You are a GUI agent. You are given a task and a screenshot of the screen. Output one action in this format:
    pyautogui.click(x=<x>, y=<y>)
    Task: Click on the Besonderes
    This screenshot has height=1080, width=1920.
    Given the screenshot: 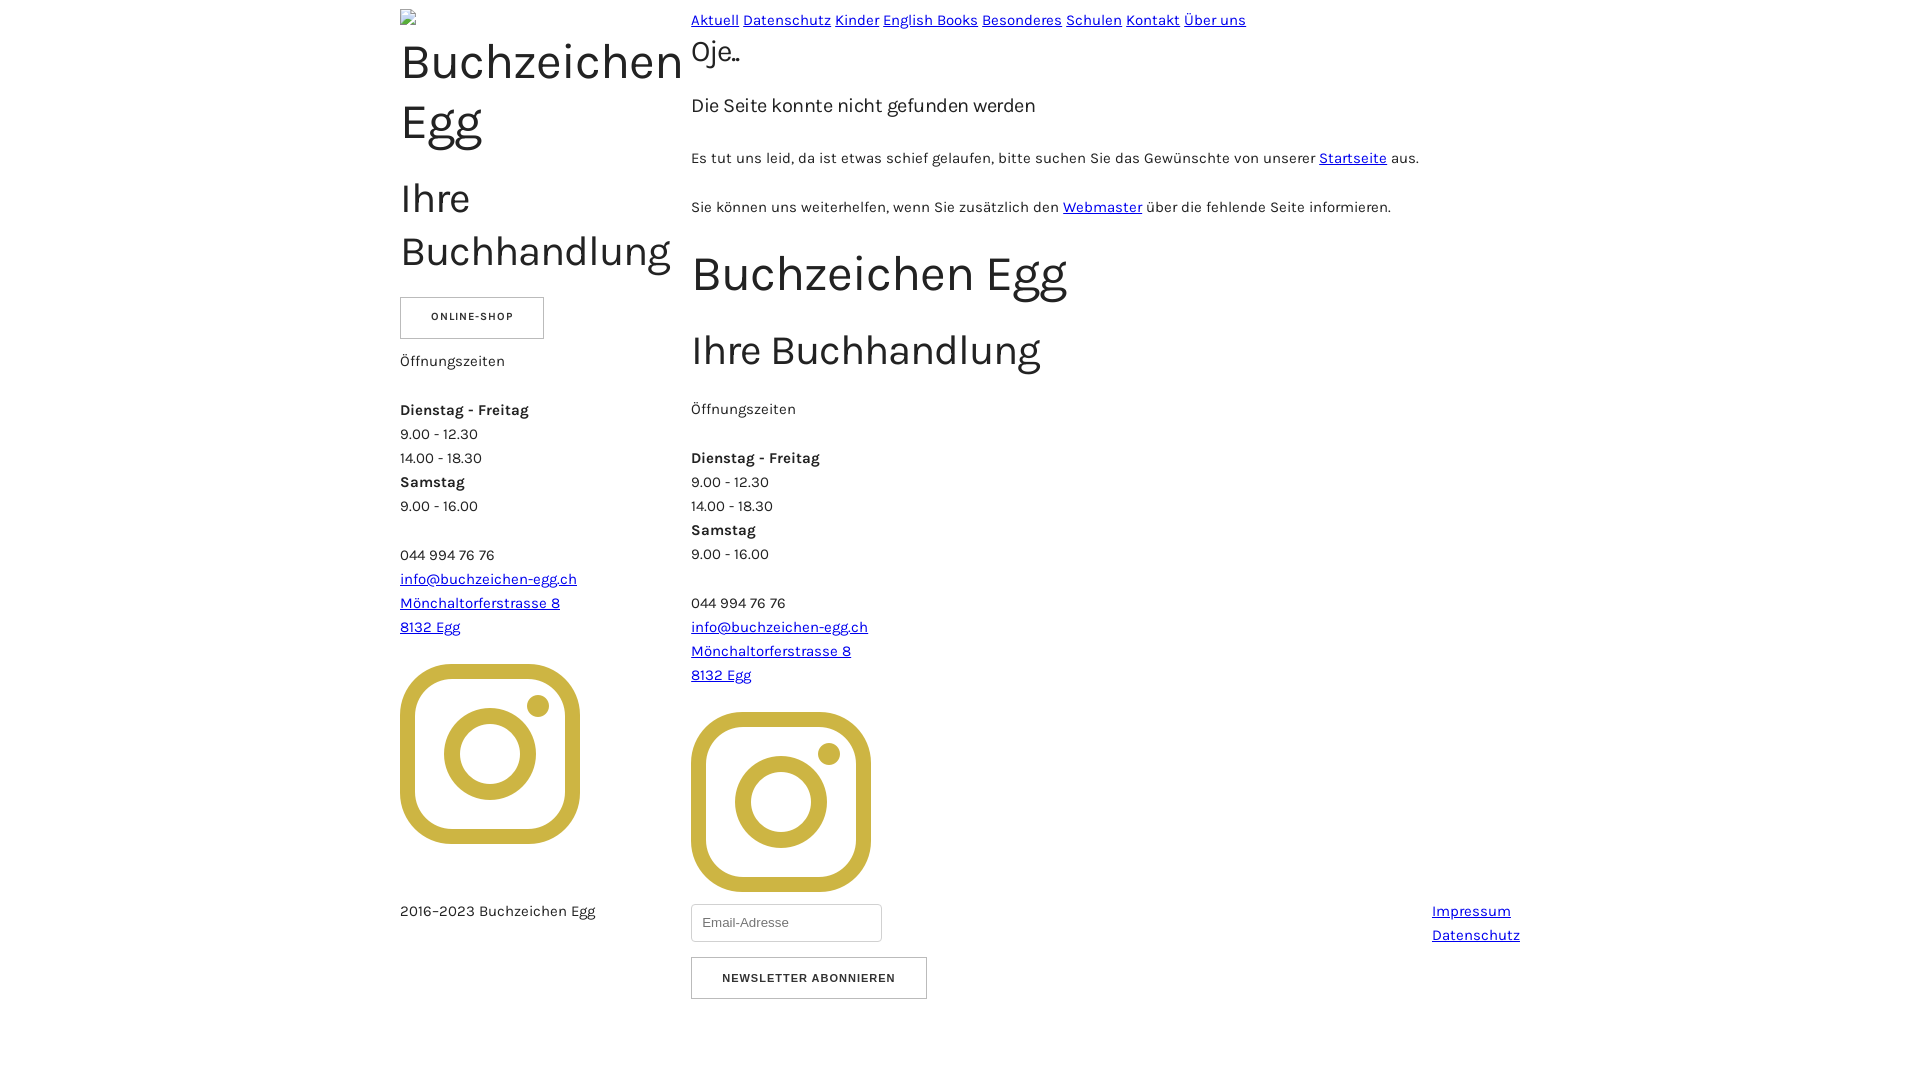 What is the action you would take?
    pyautogui.click(x=1022, y=20)
    